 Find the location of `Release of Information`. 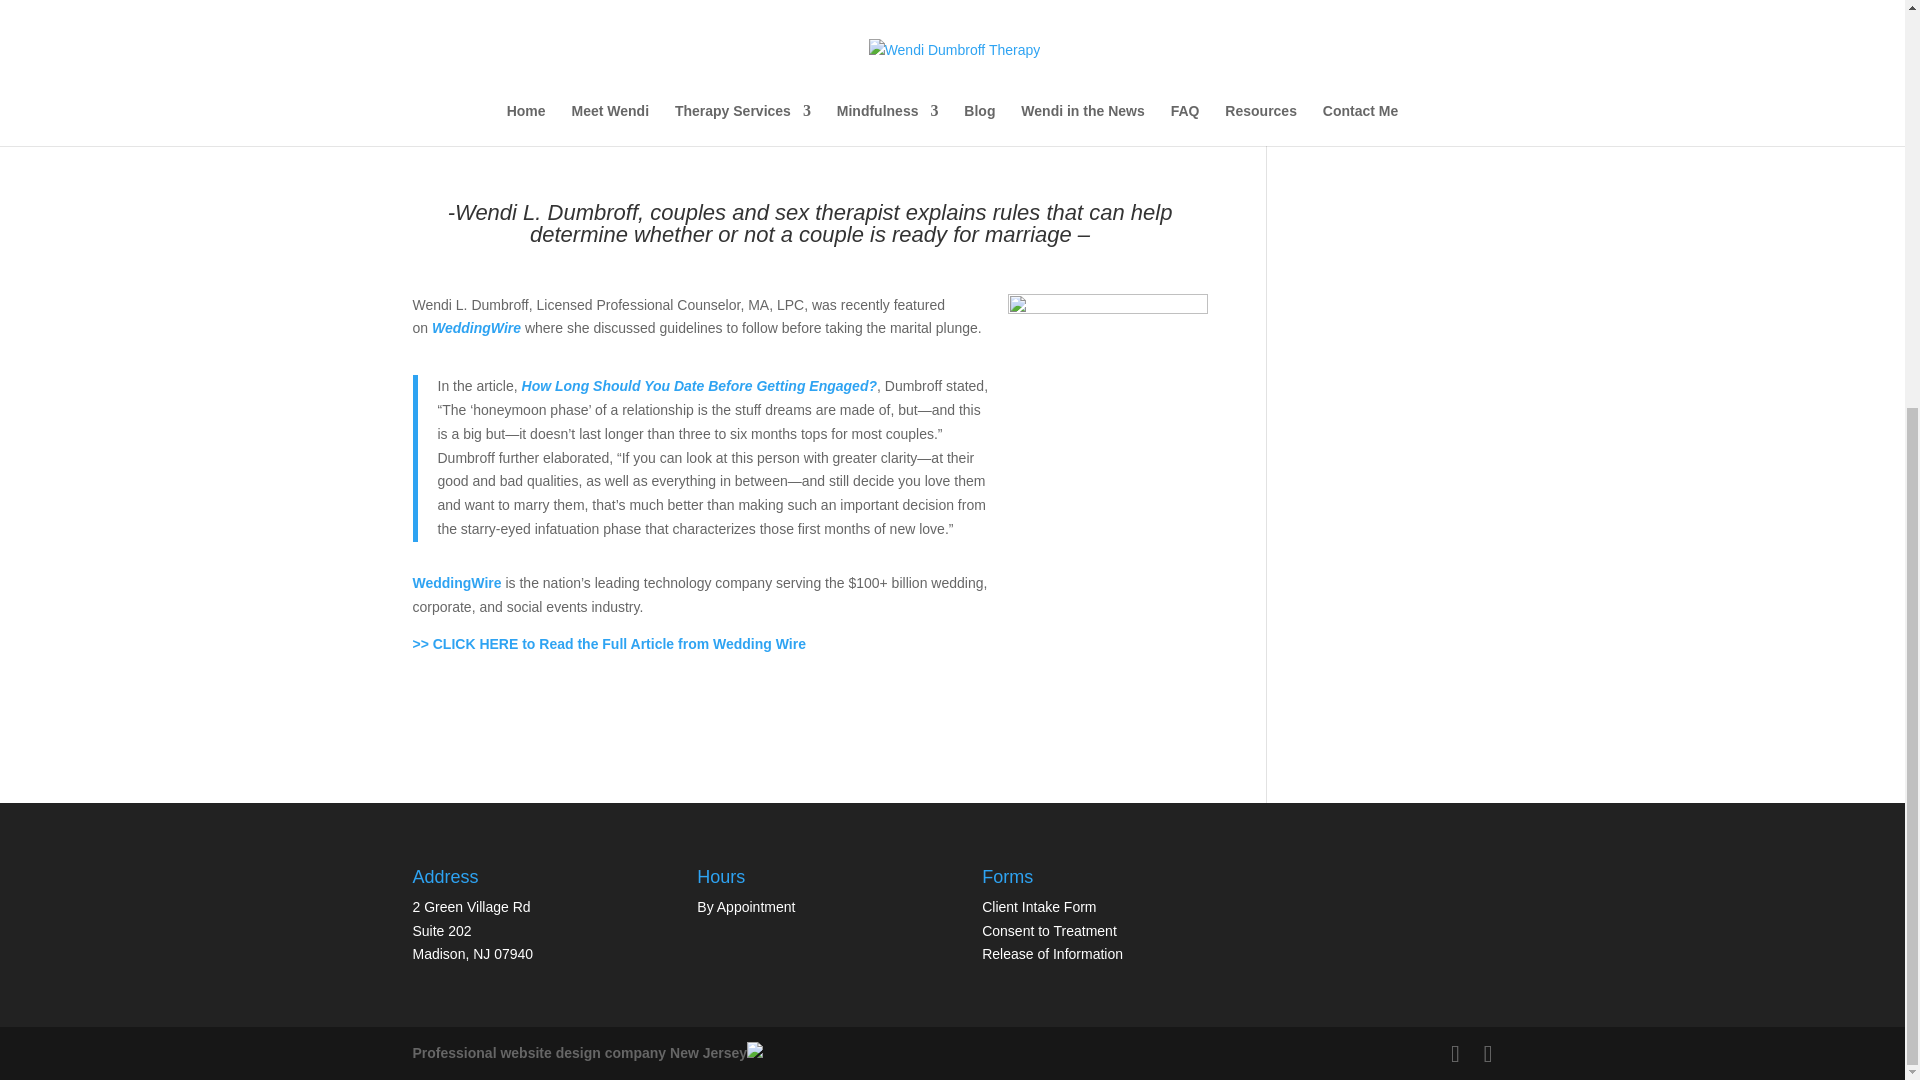

Release of Information is located at coordinates (1052, 954).